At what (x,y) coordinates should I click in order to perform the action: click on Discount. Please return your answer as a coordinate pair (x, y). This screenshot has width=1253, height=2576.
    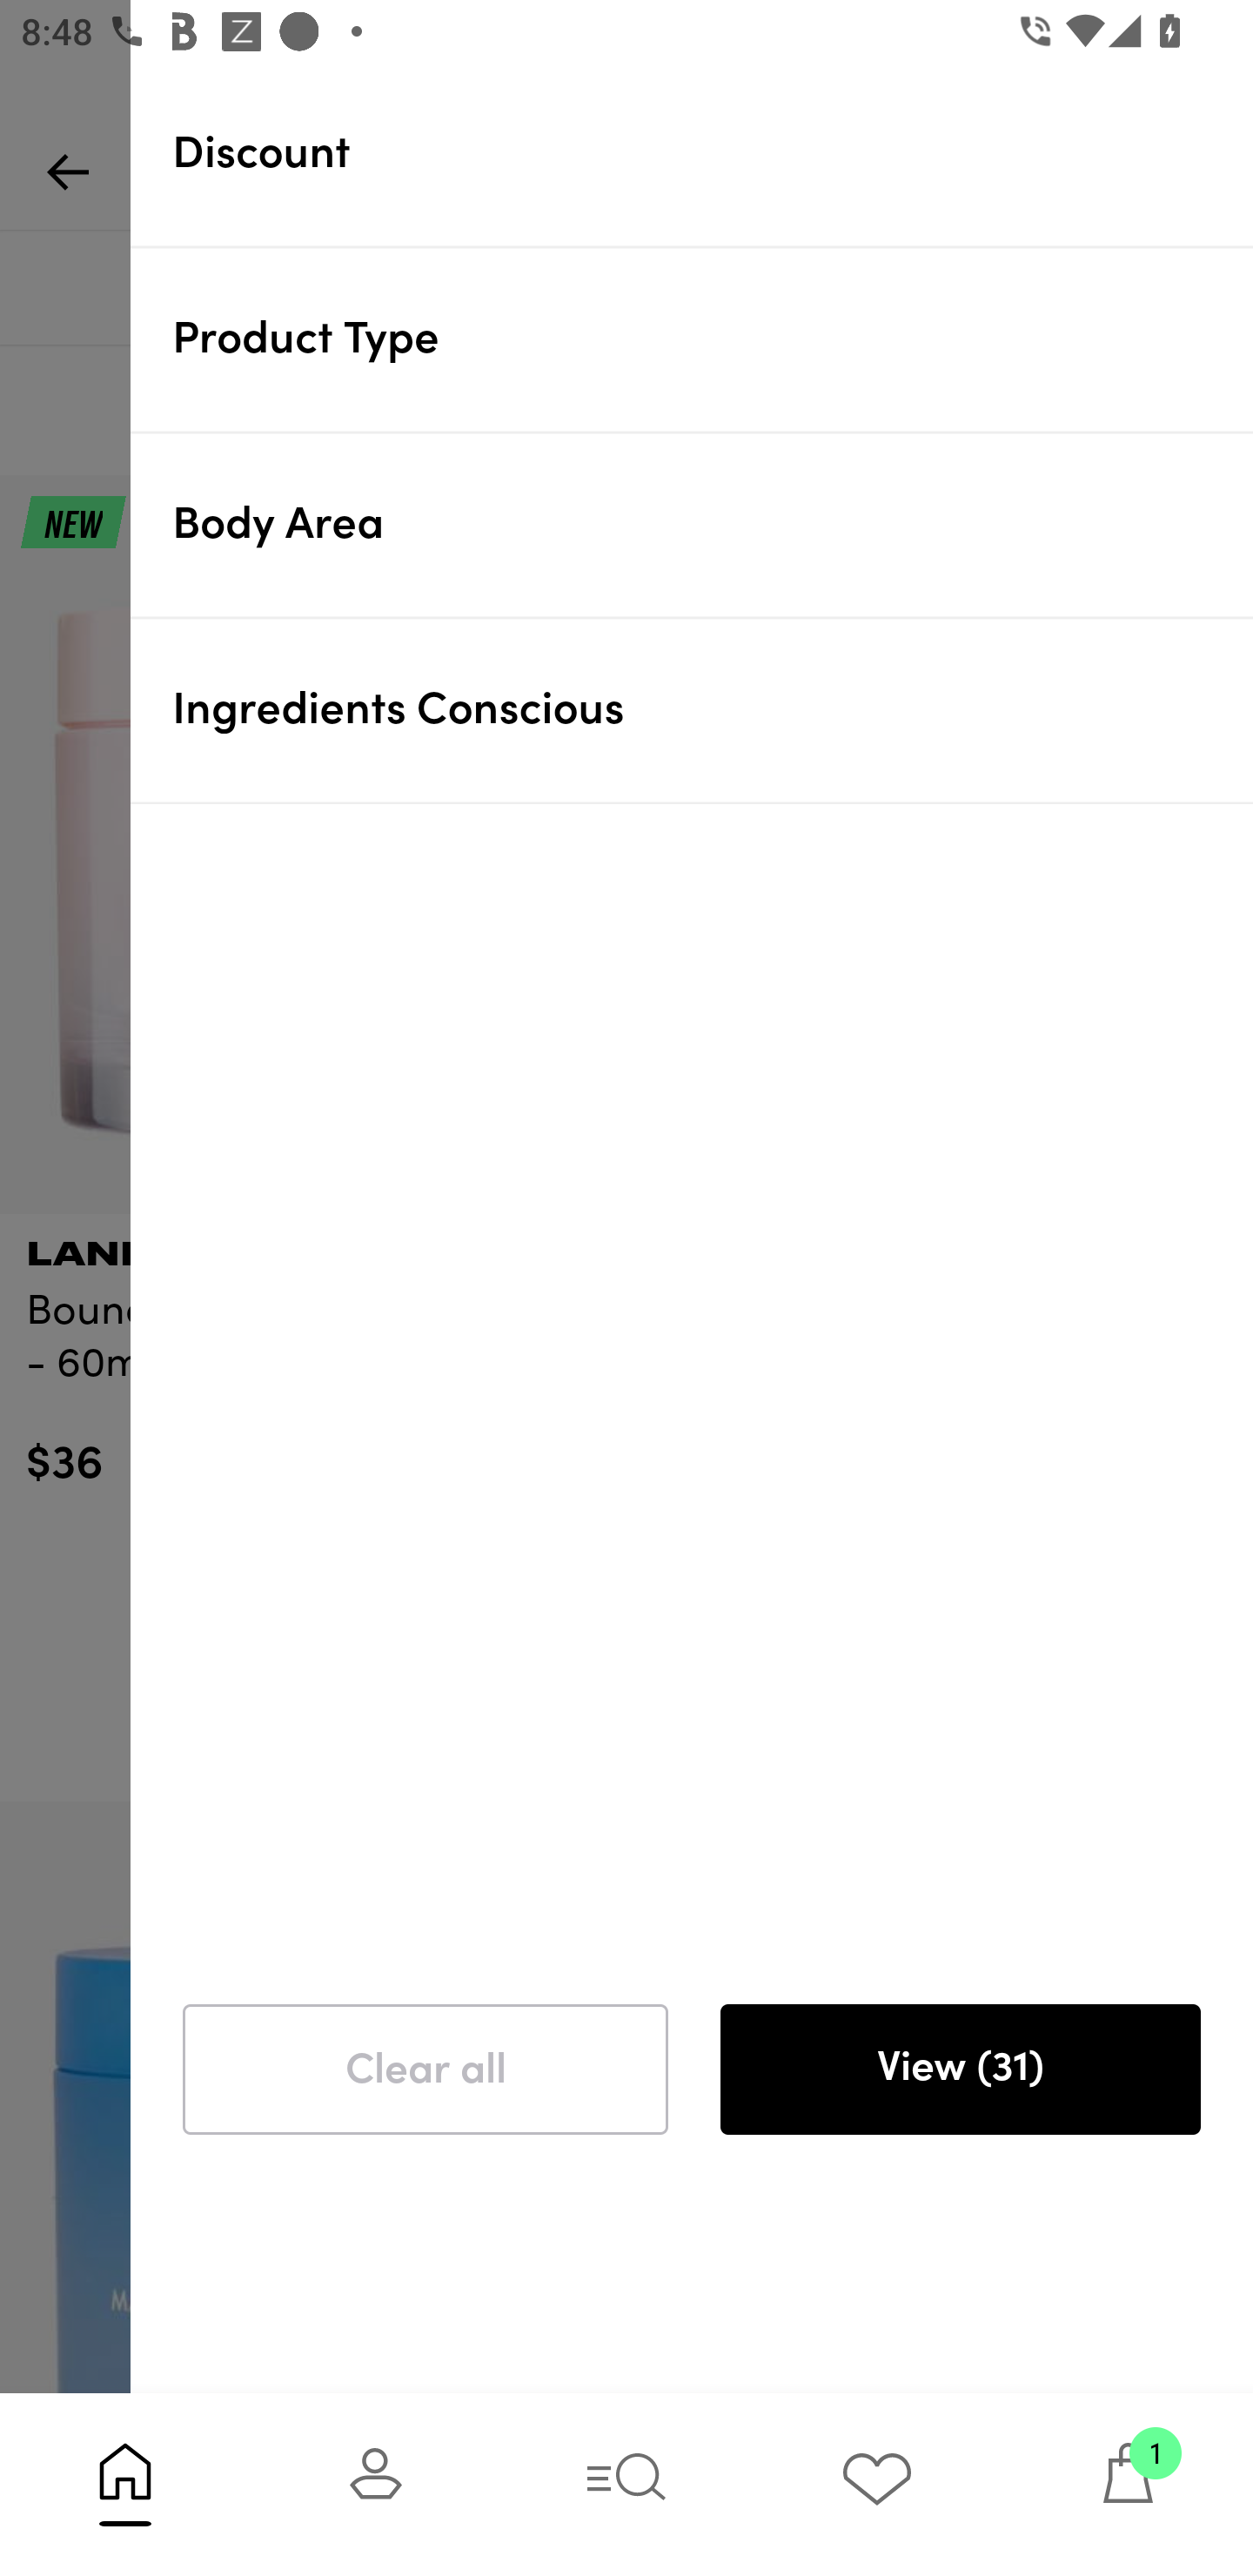
    Looking at the image, I should click on (713, 153).